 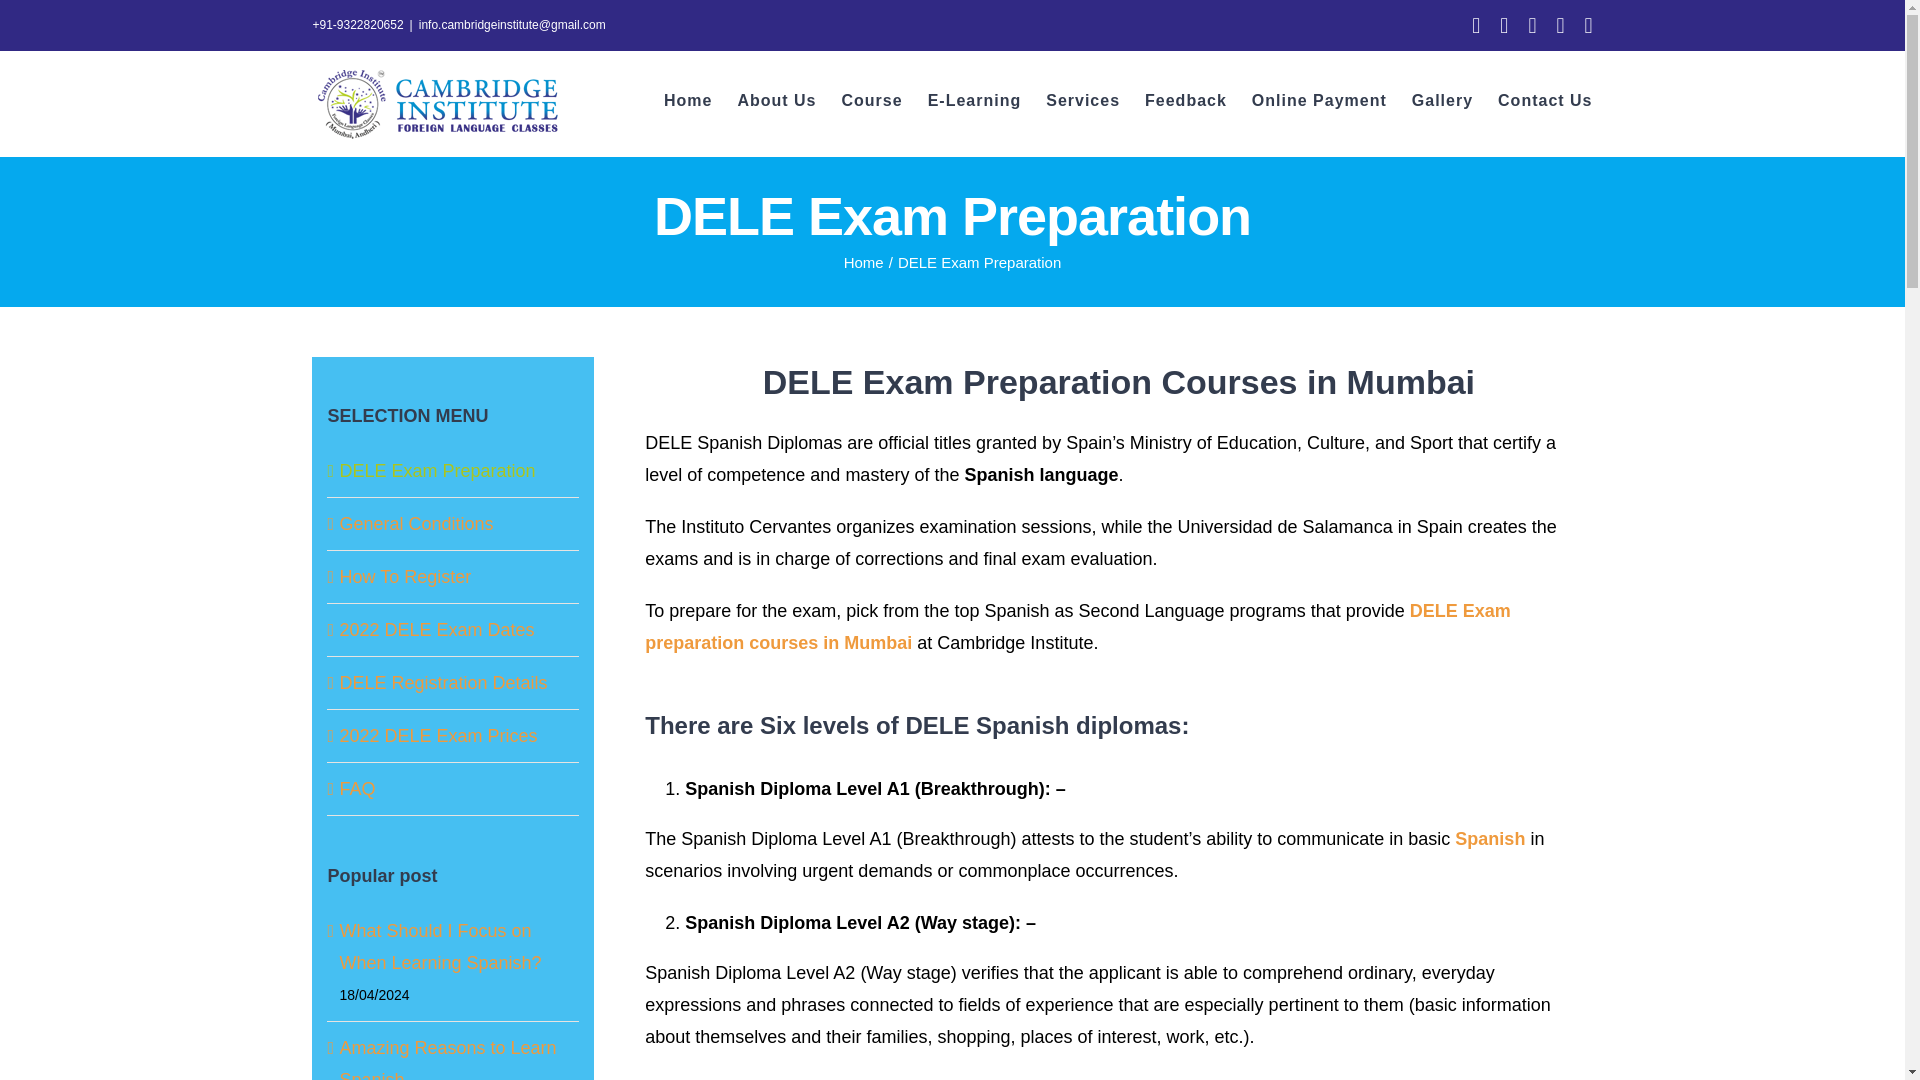 I want to click on E-Learning, so click(x=974, y=100).